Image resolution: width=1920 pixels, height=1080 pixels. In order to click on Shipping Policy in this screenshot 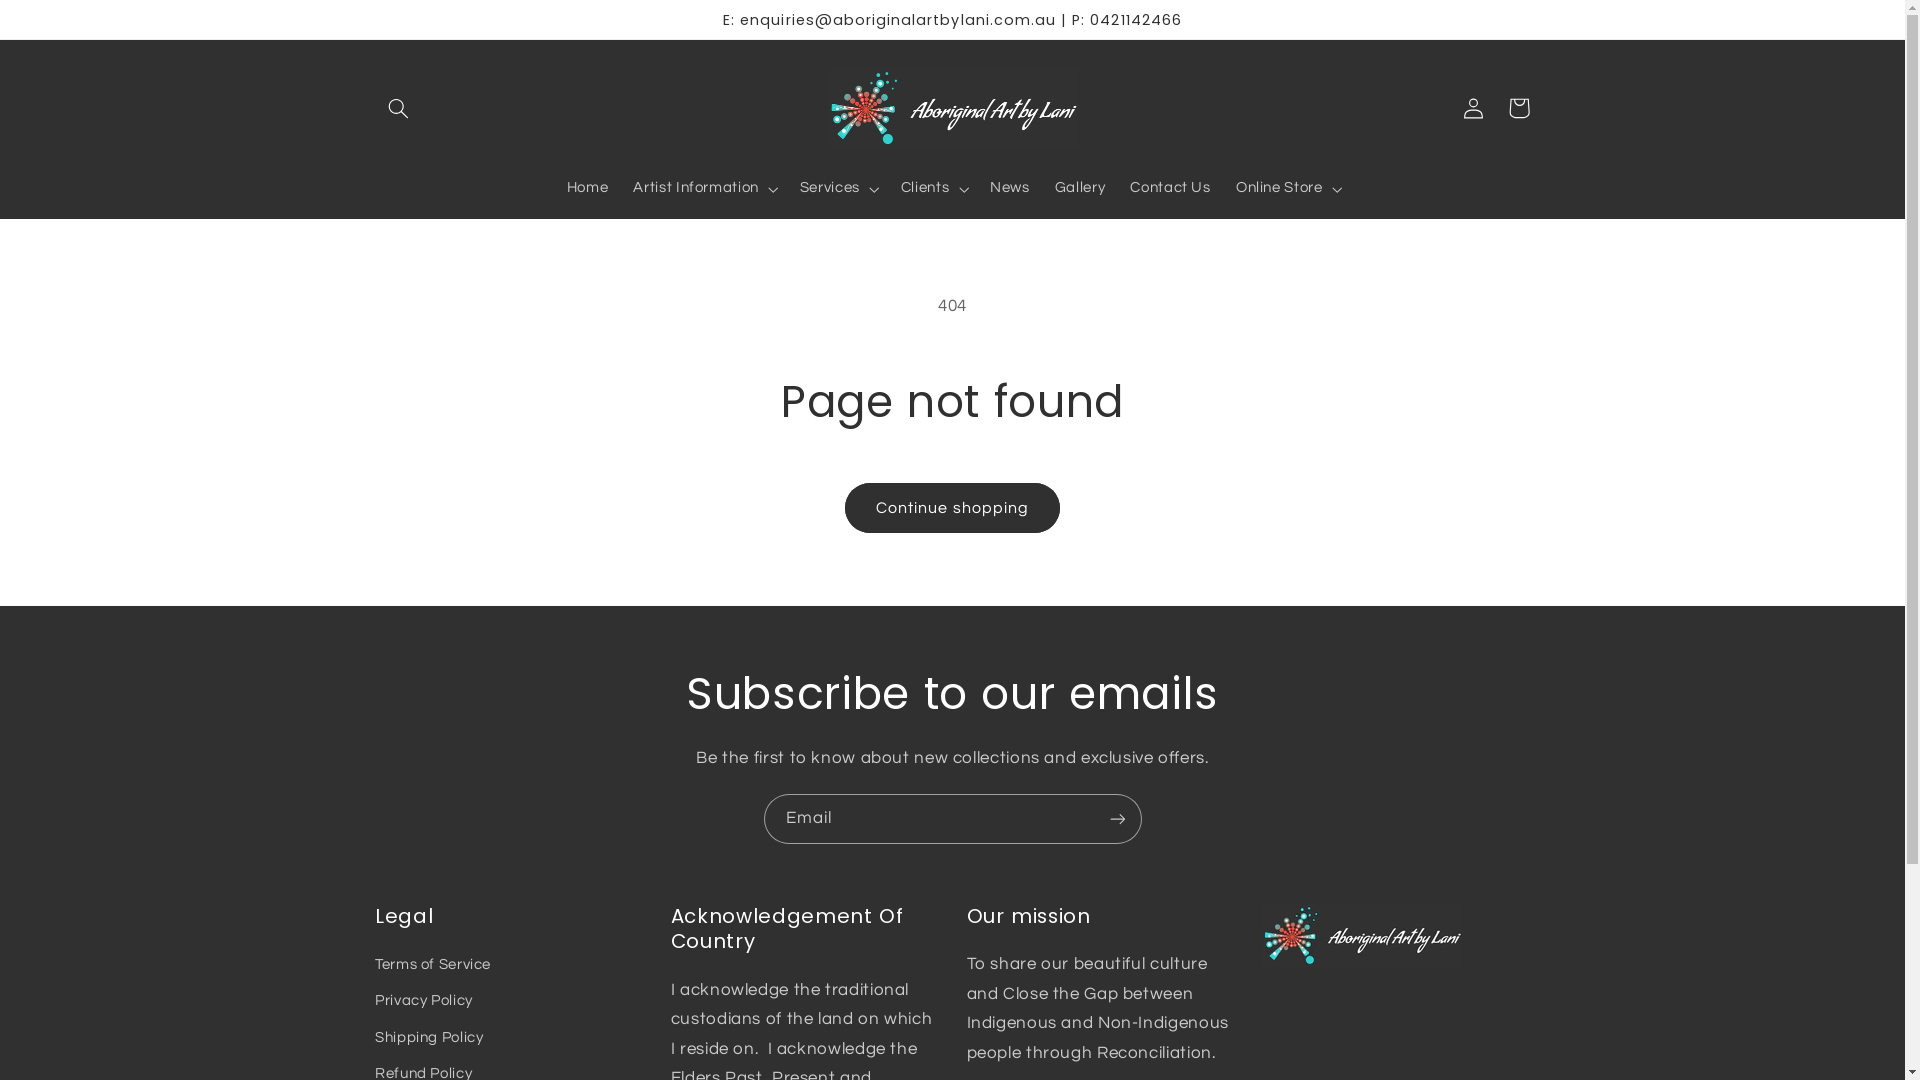, I will do `click(429, 1038)`.